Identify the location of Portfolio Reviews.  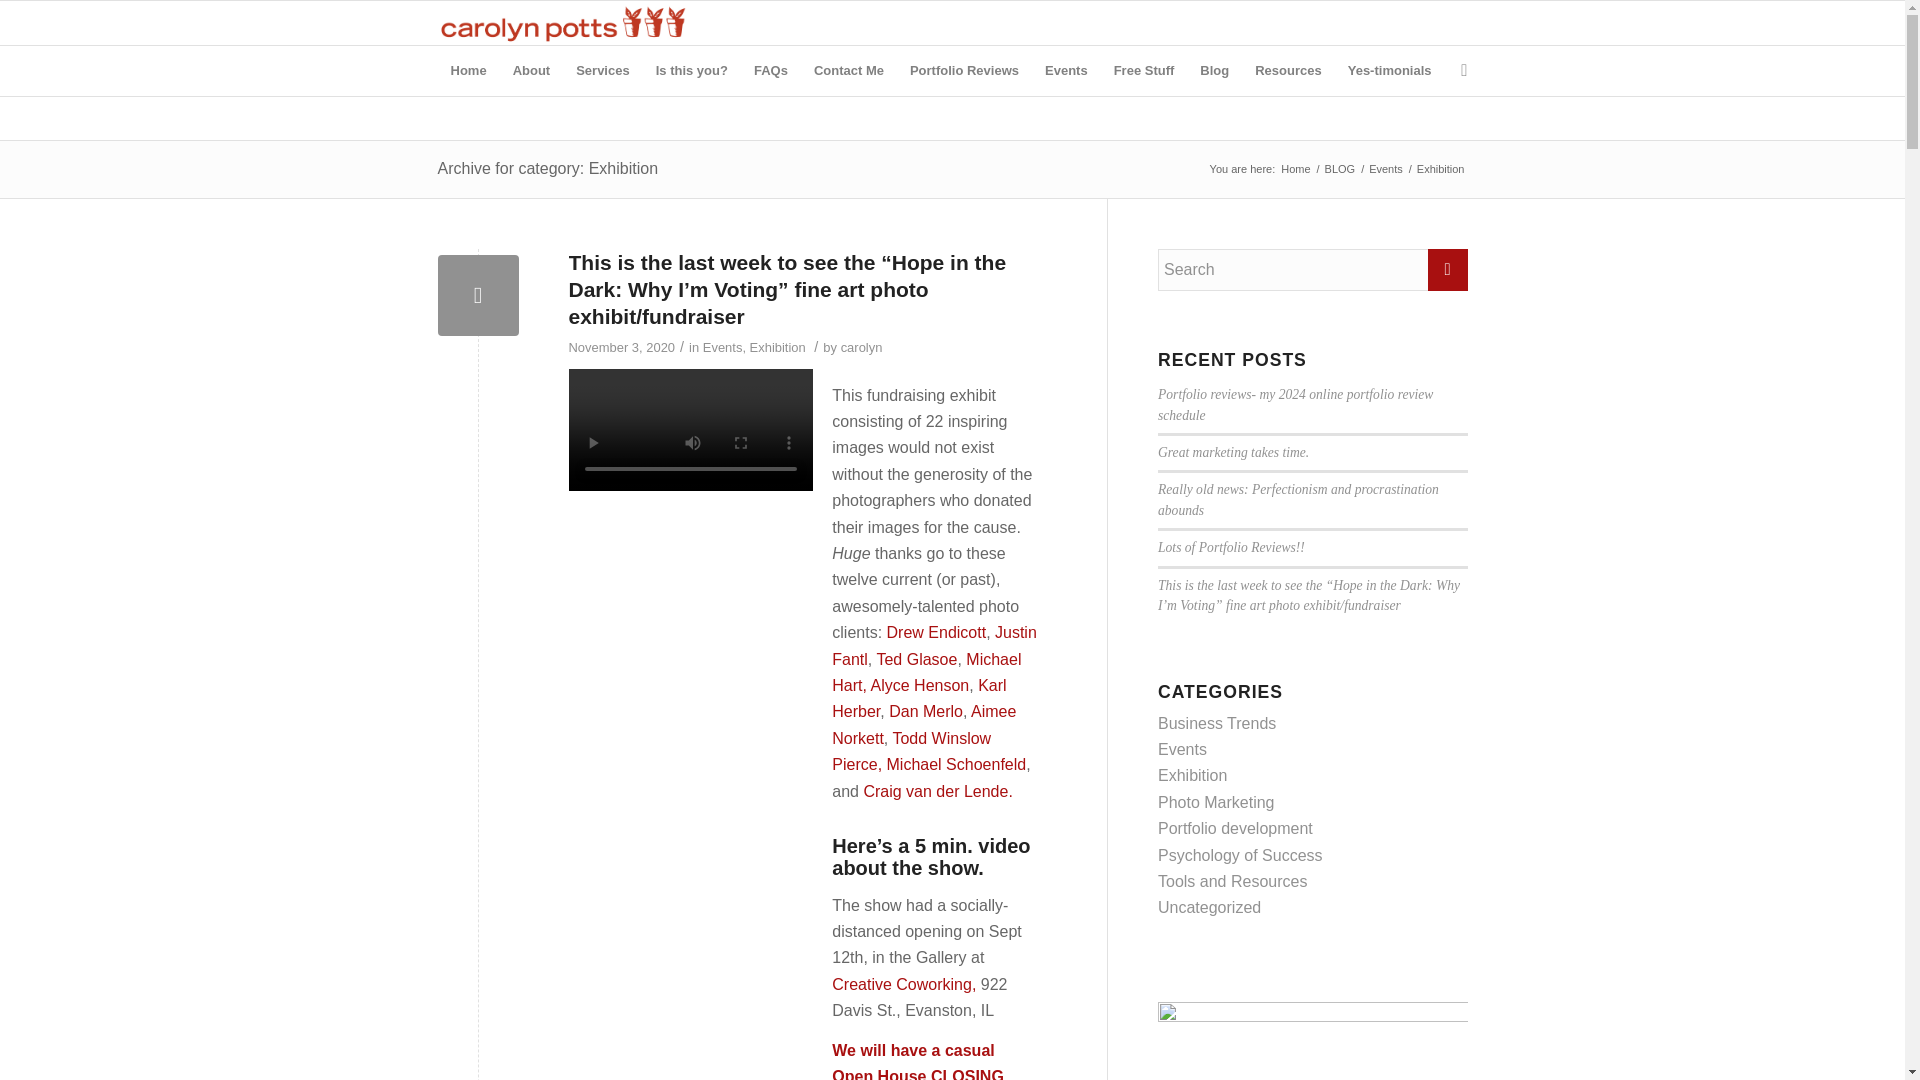
(964, 71).